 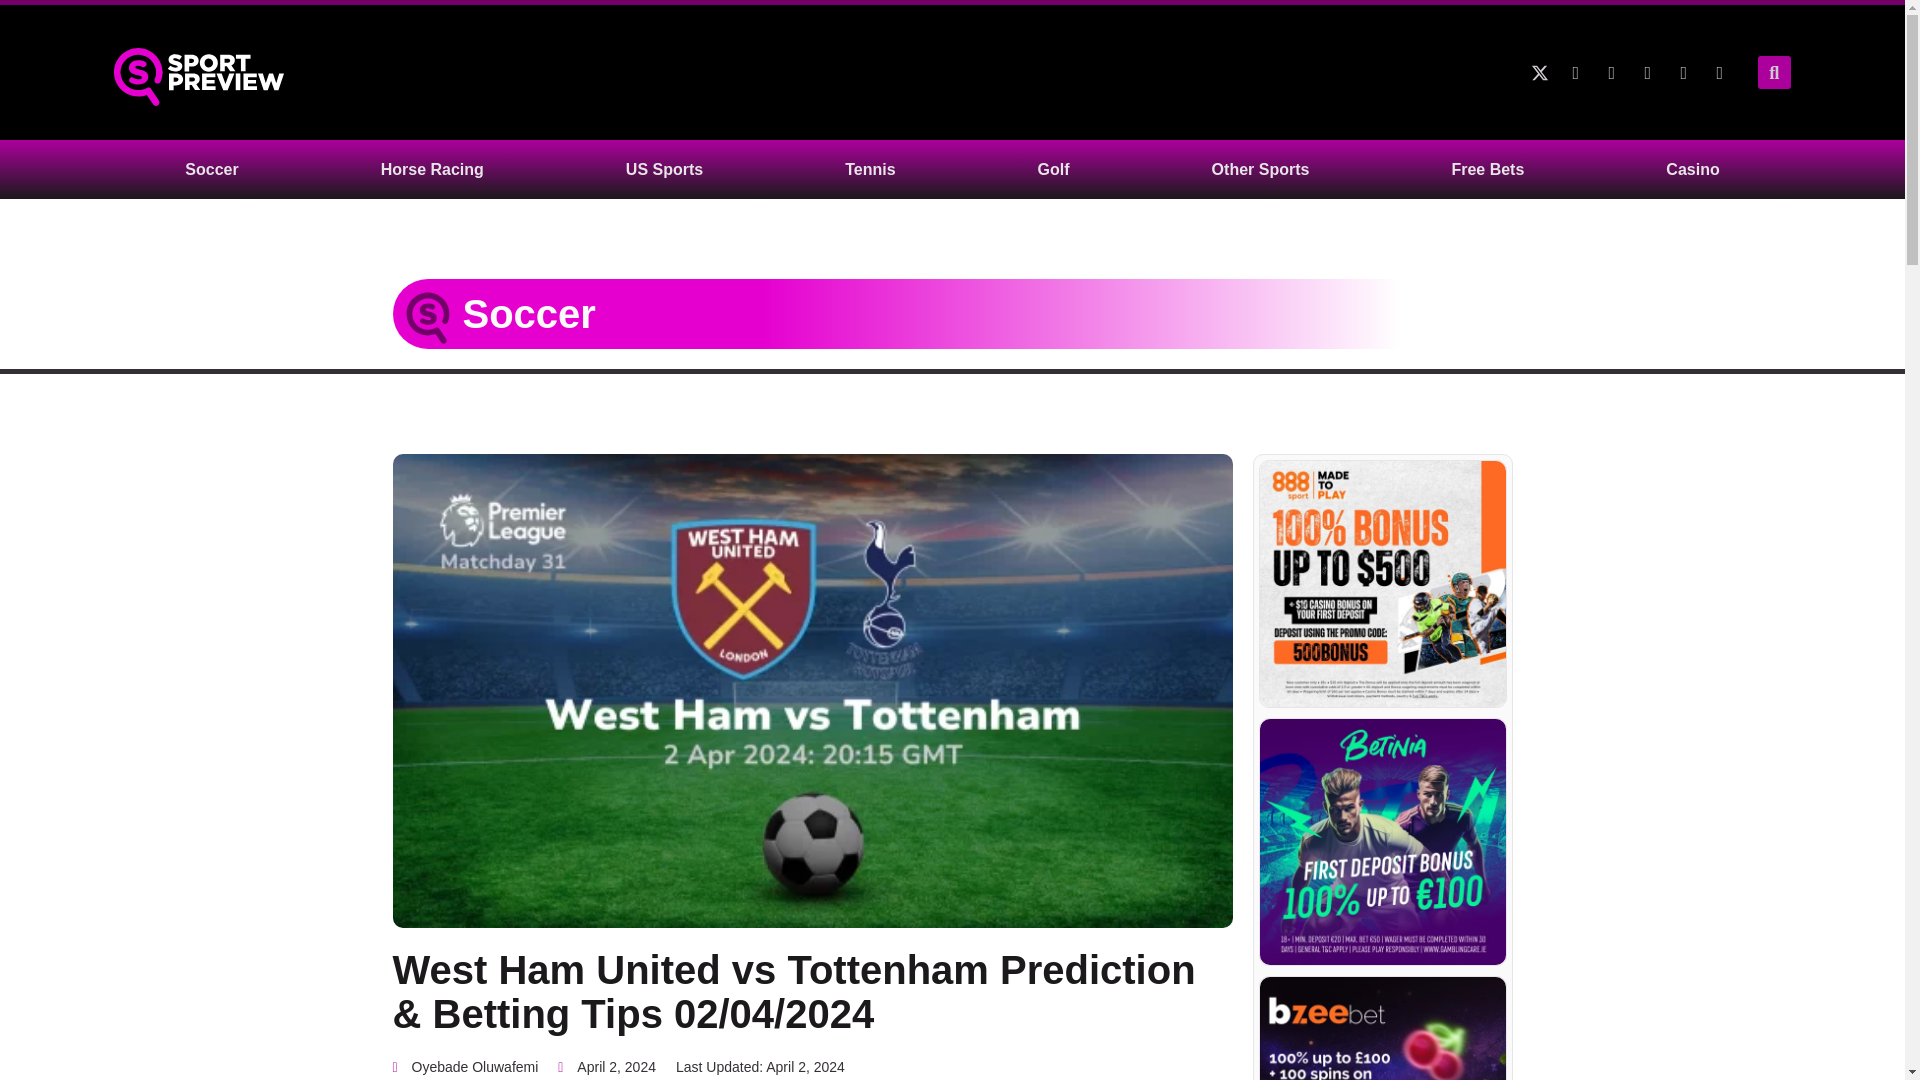 I want to click on US Sports, so click(x=664, y=169).